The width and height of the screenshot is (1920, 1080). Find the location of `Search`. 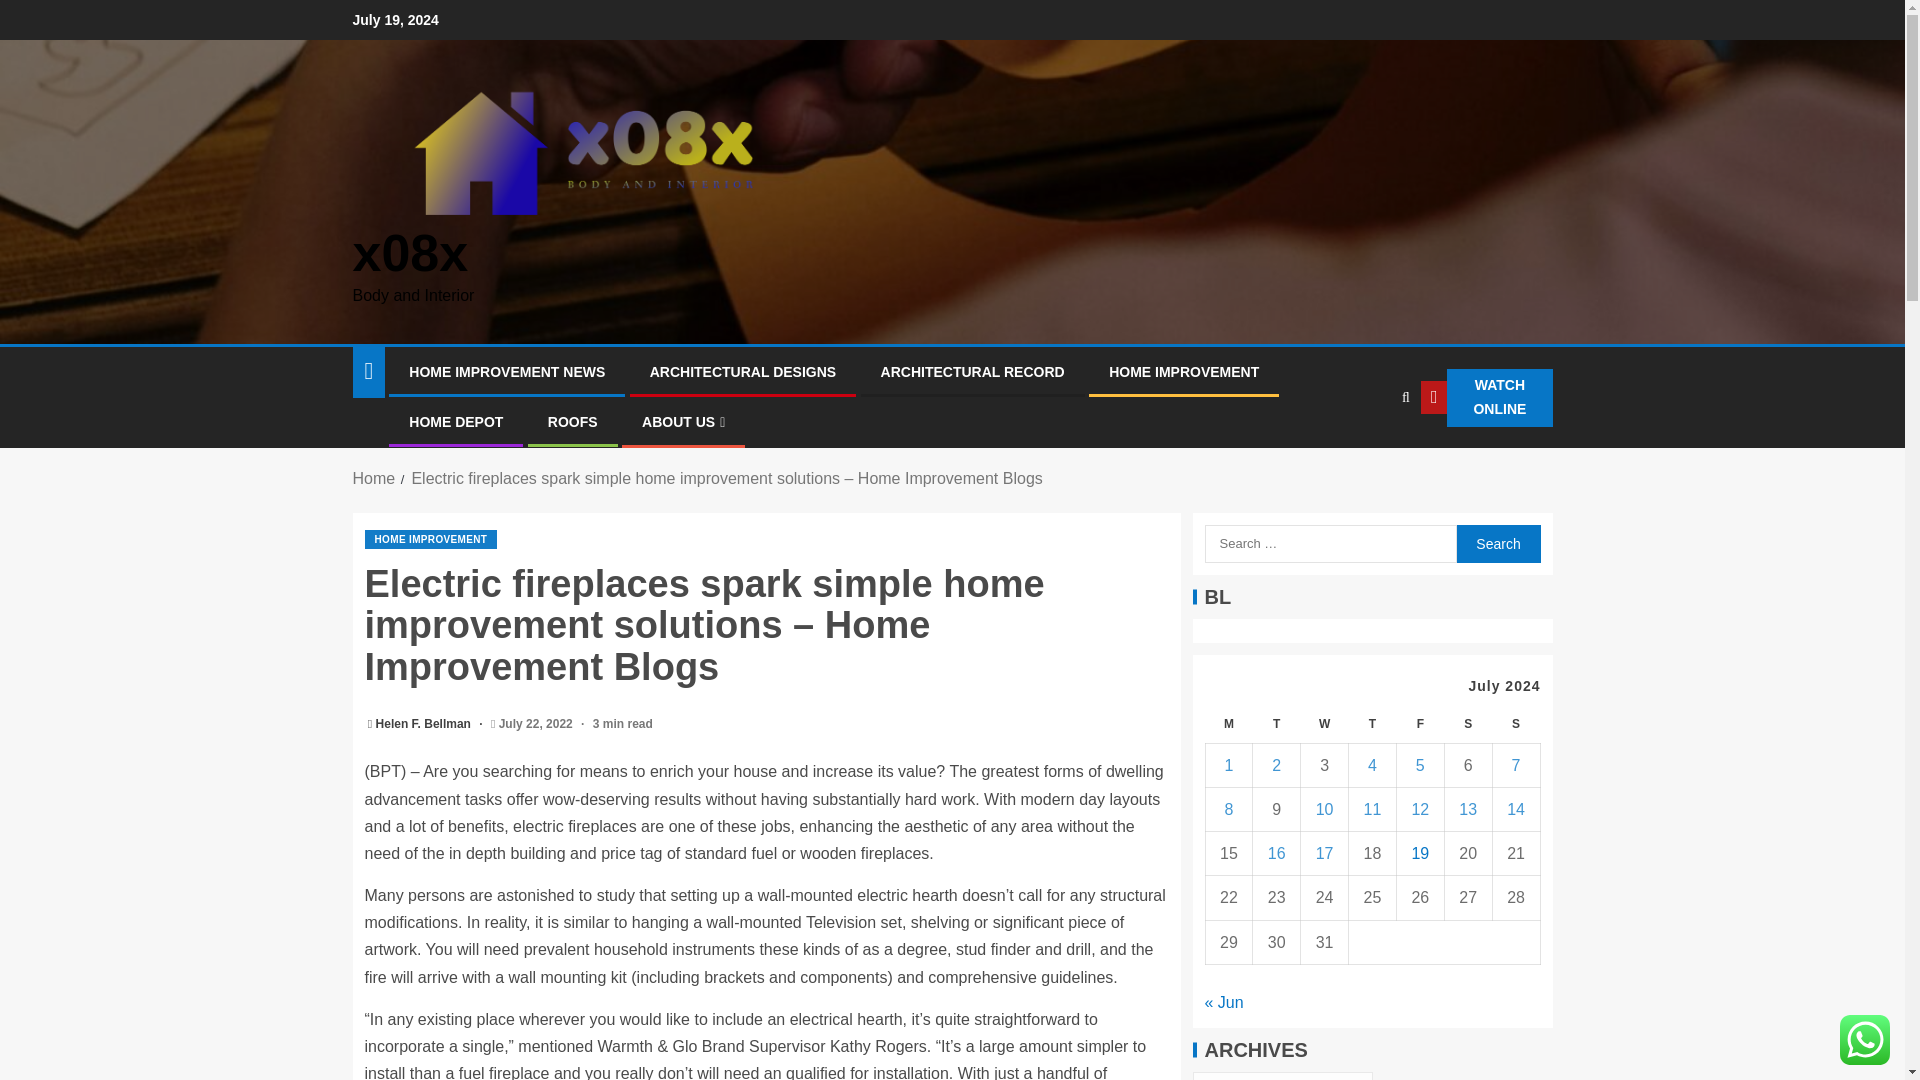

Search is located at coordinates (1364, 458).